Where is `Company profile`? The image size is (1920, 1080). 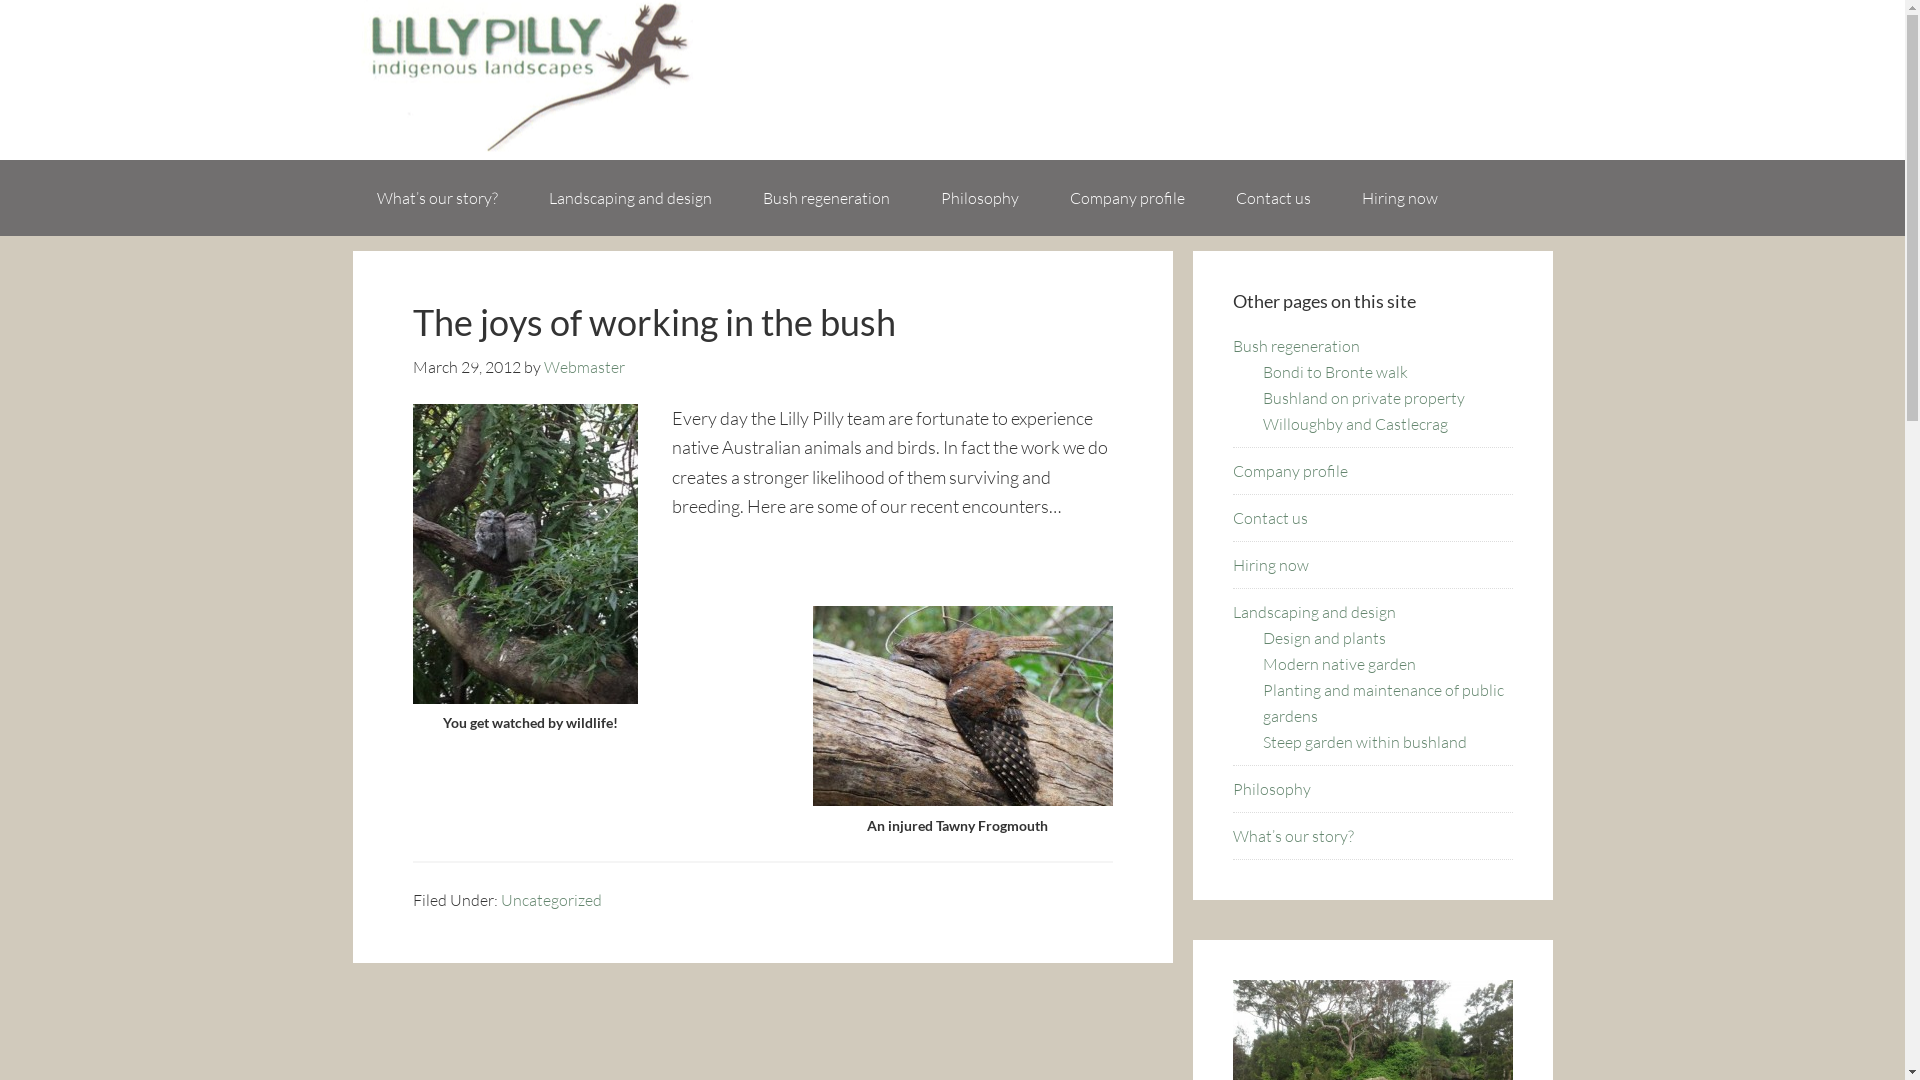 Company profile is located at coordinates (1128, 198).